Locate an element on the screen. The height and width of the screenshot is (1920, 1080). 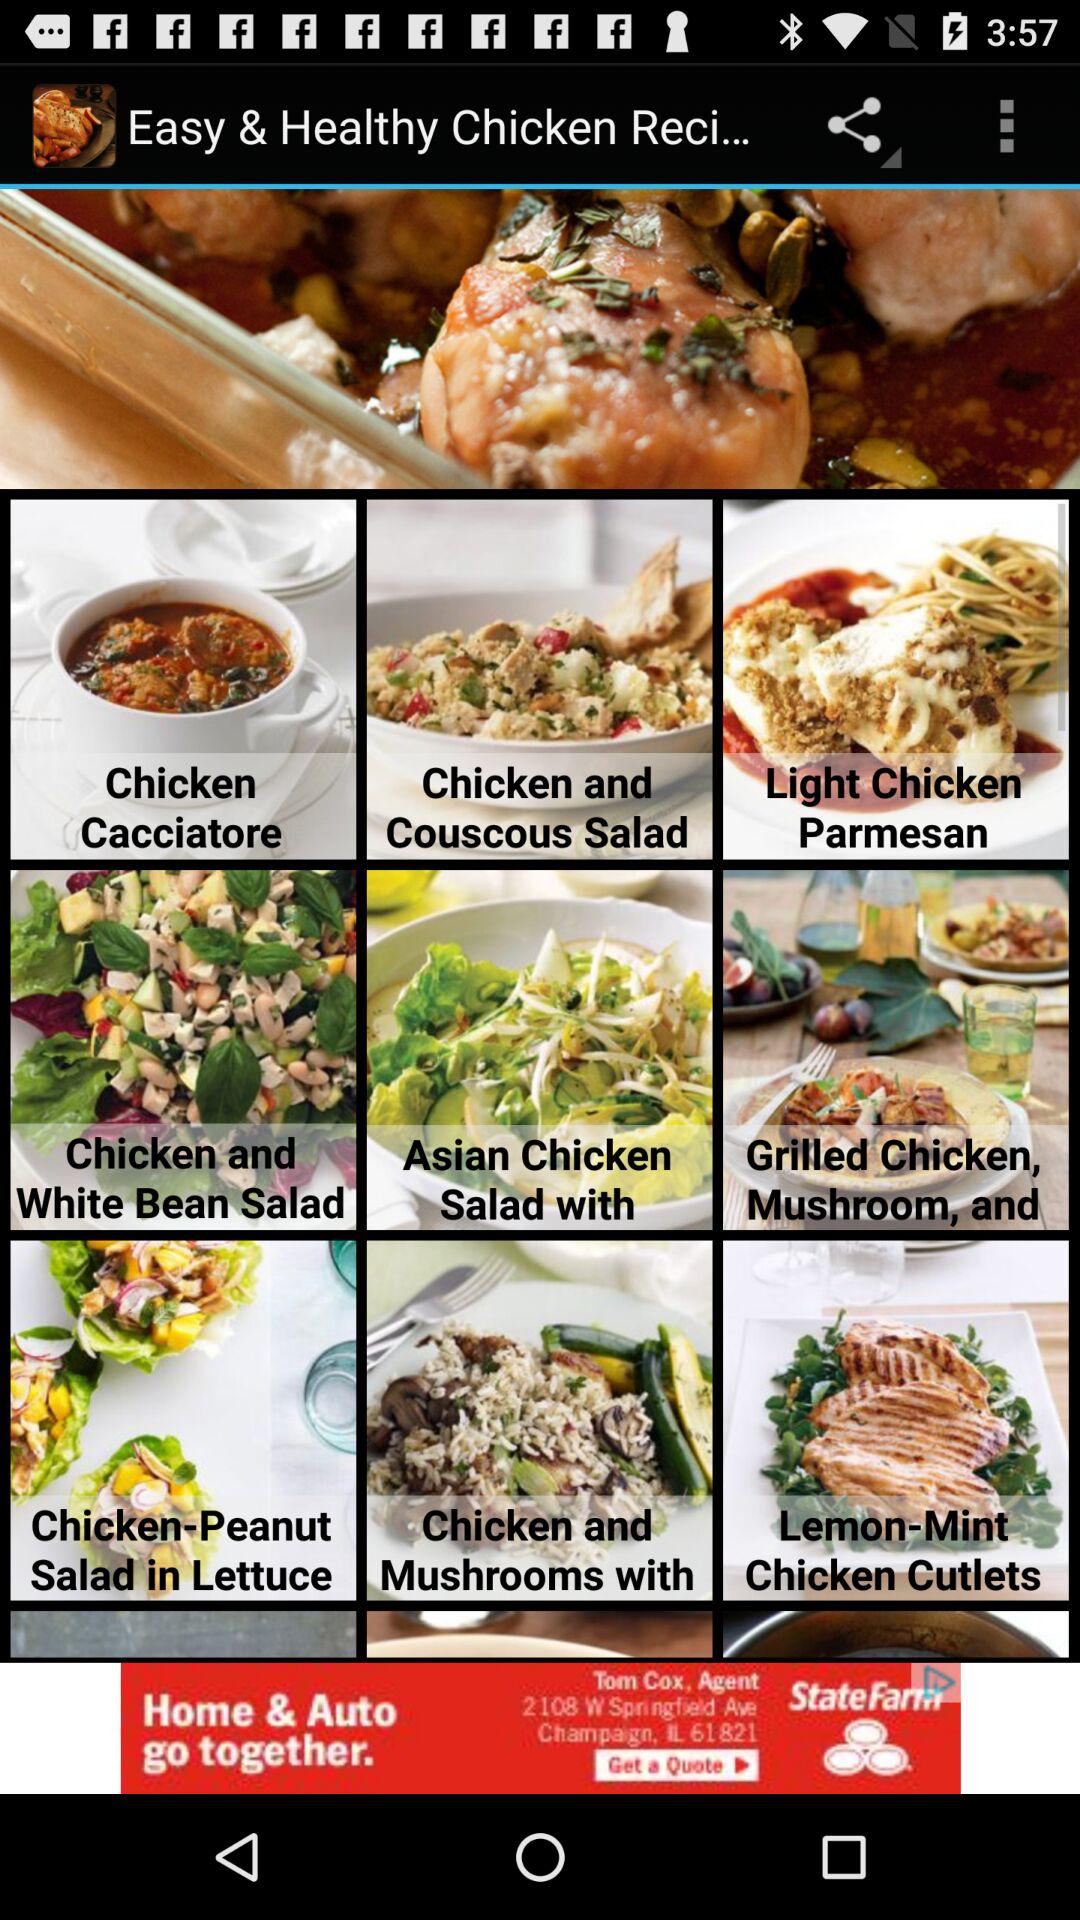
click on the text image option chicken and white bean salad is located at coordinates (183, 1050).